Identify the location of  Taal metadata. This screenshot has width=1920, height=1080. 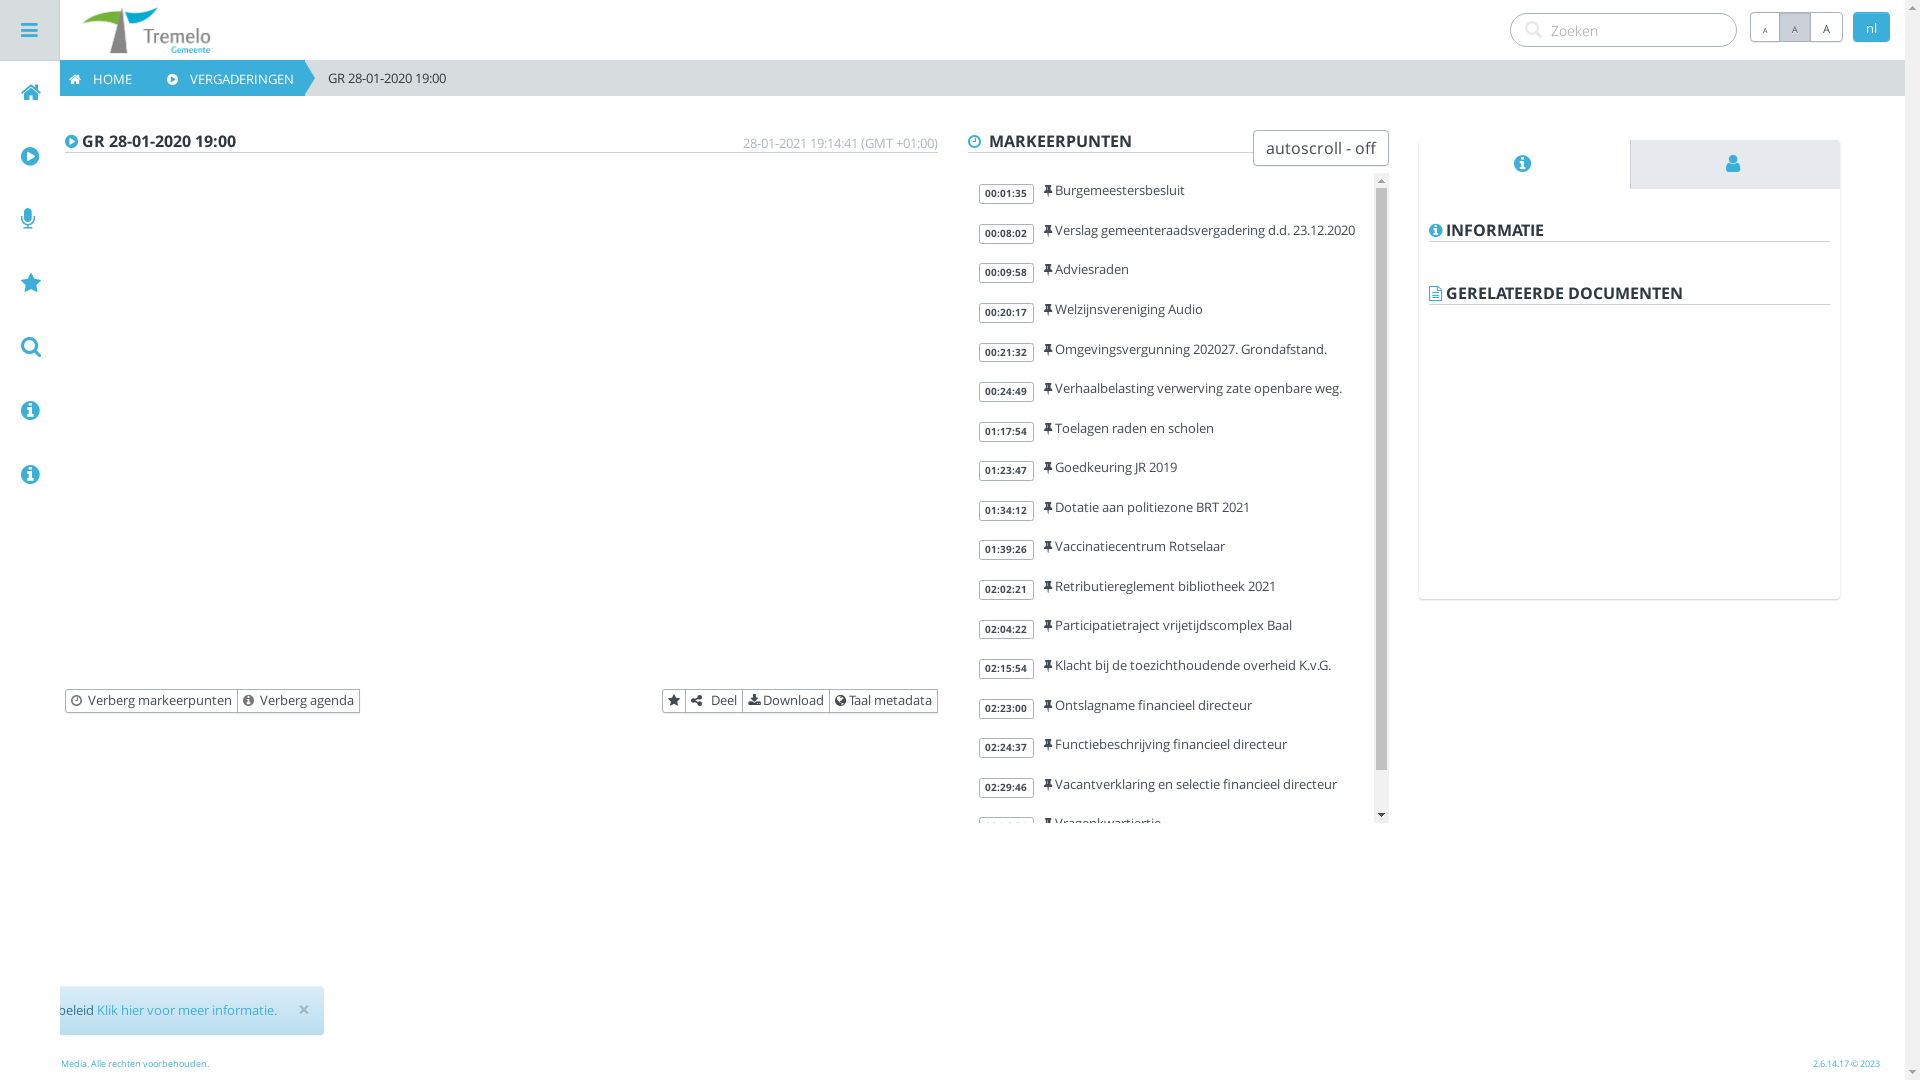
(882, 701).